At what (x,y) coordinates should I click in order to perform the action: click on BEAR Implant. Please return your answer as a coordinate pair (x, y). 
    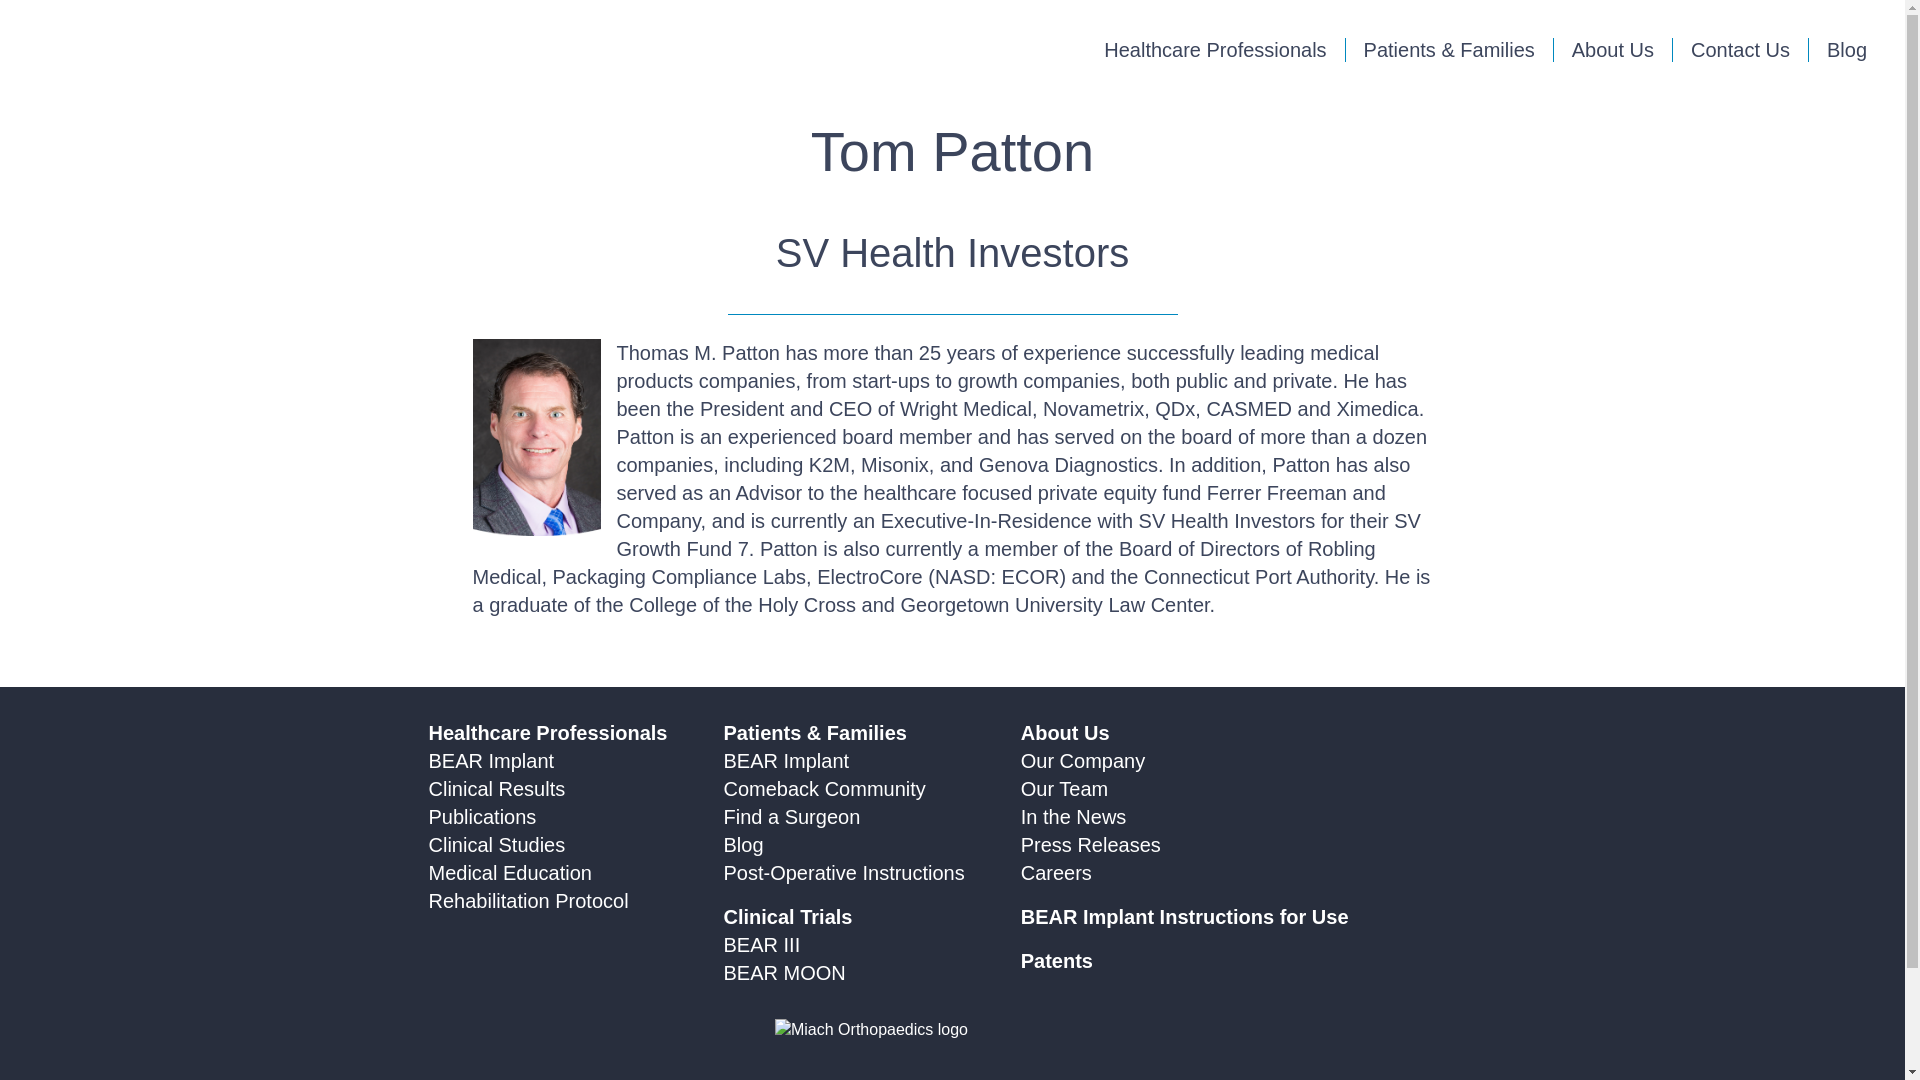
    Looking at the image, I should click on (786, 760).